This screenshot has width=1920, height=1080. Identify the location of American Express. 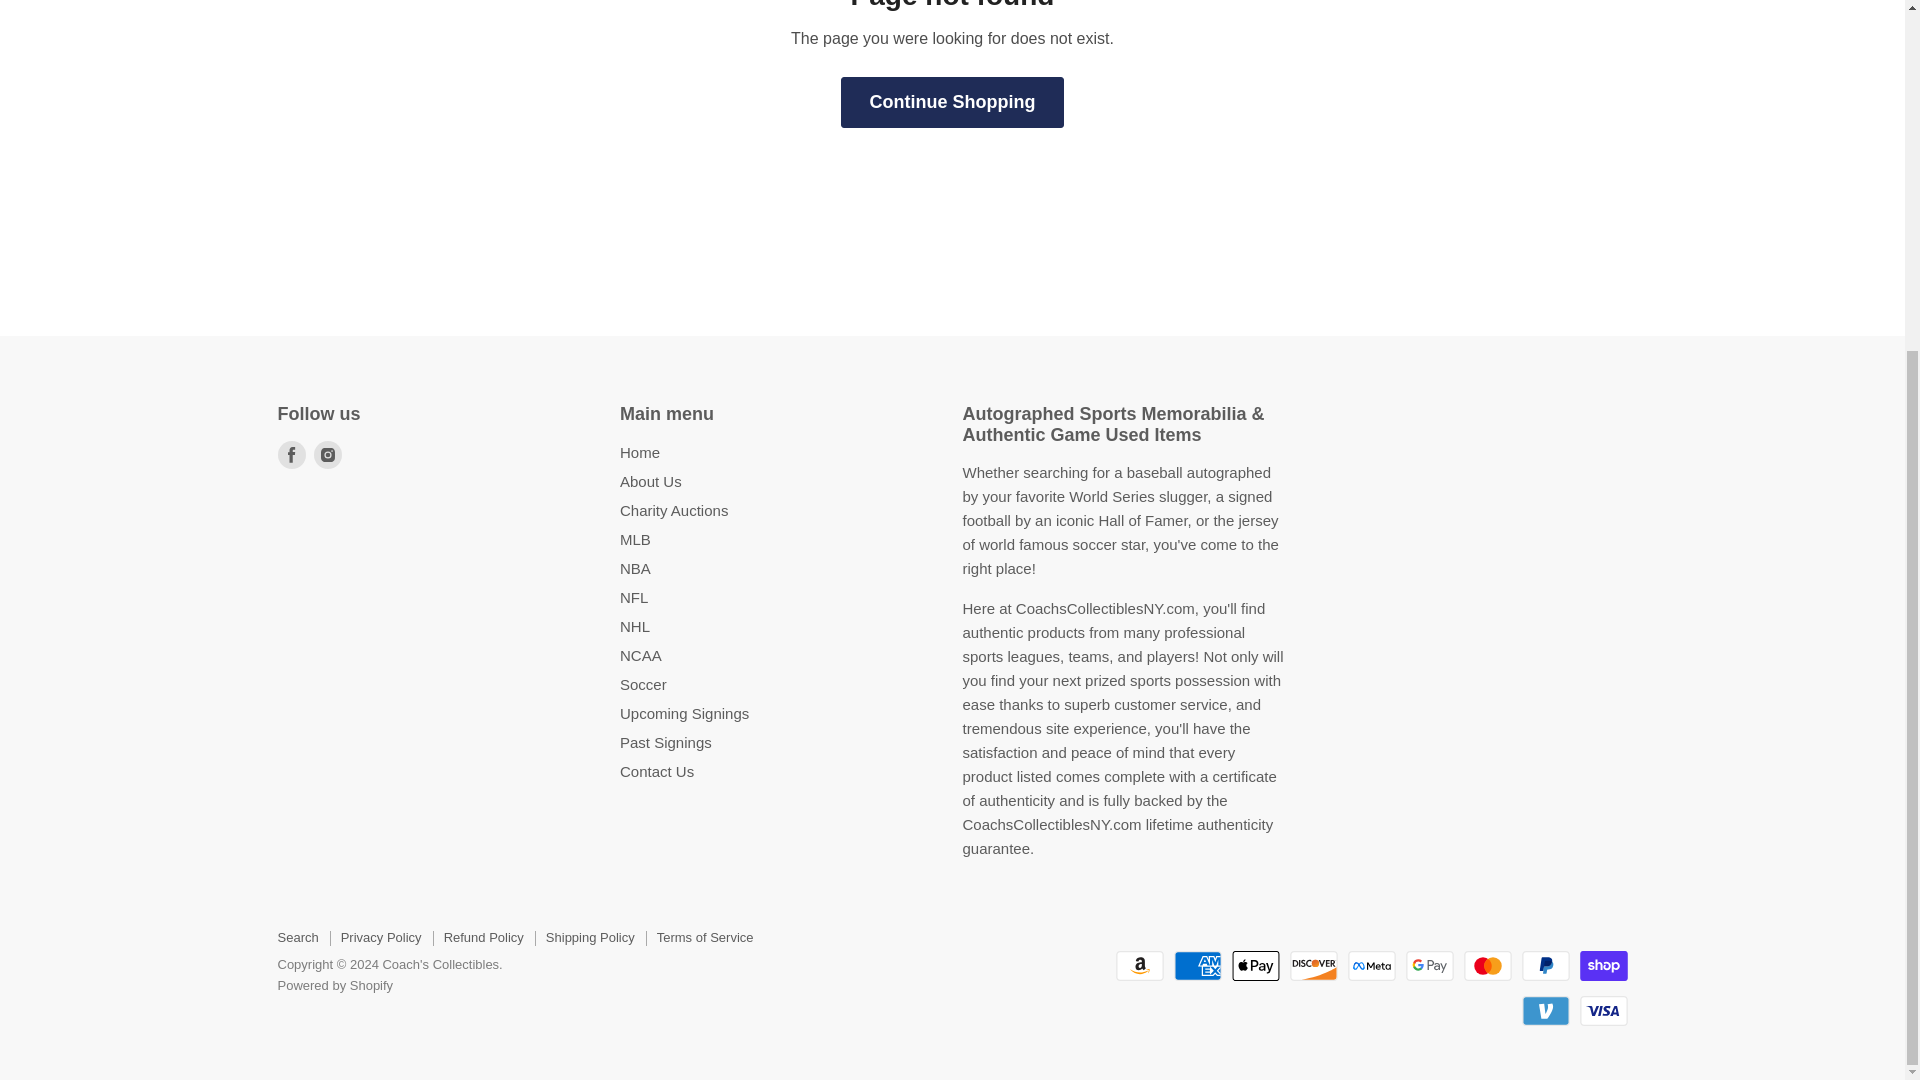
(1197, 966).